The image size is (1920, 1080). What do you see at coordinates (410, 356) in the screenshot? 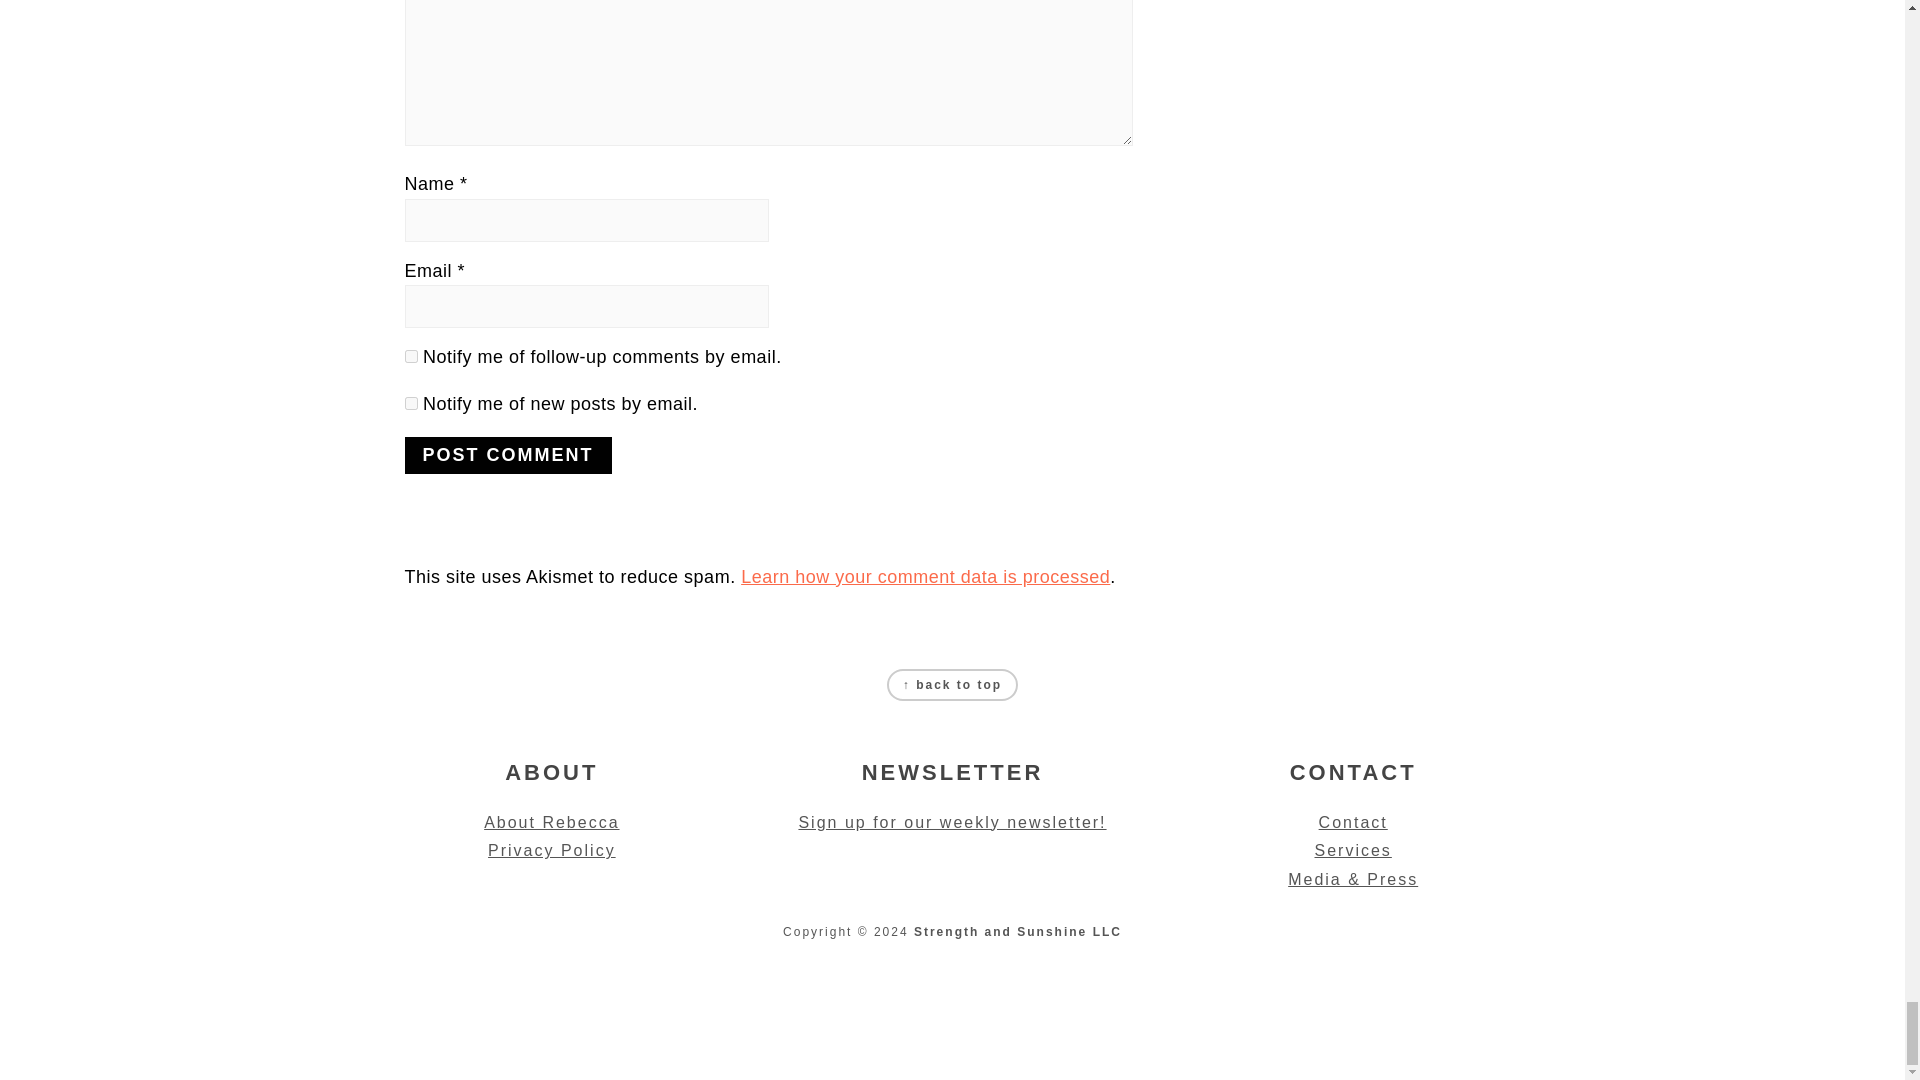
I see `subscribe` at bounding box center [410, 356].